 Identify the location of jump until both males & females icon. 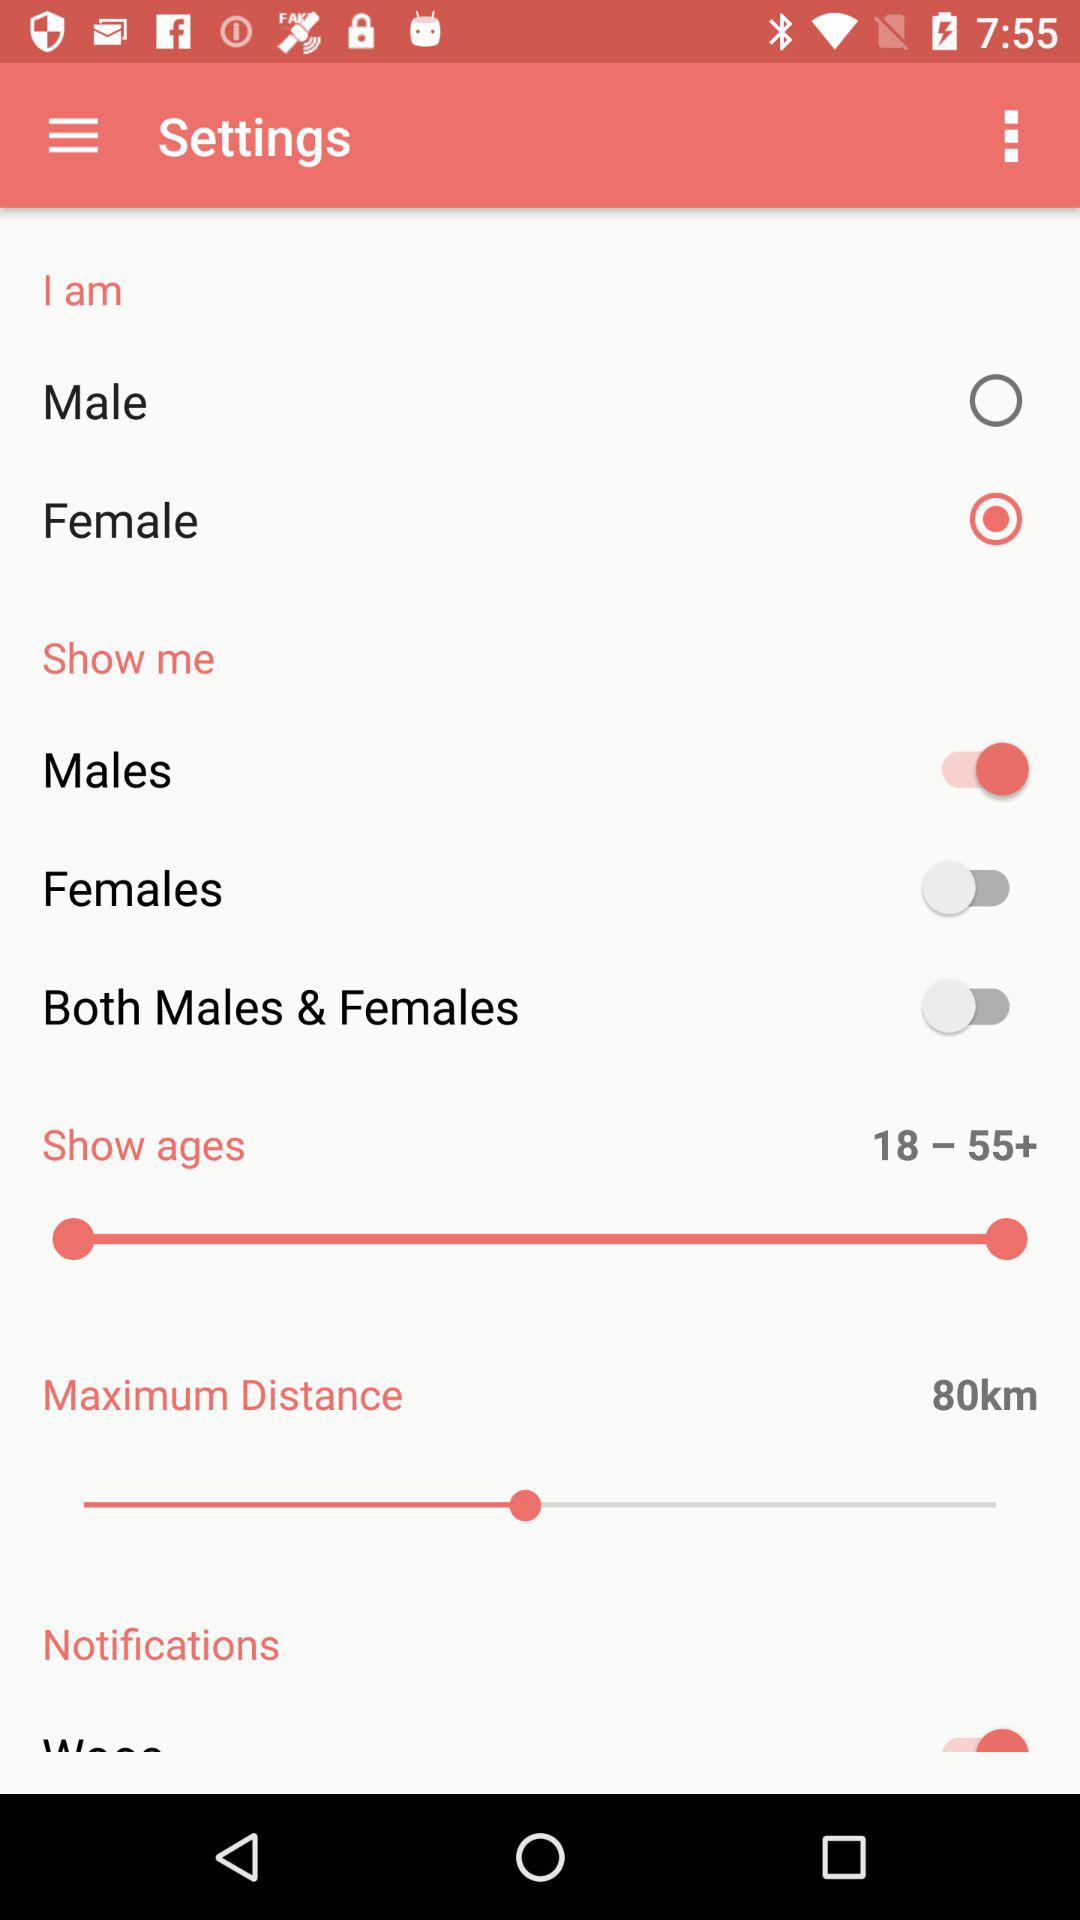
(540, 1006).